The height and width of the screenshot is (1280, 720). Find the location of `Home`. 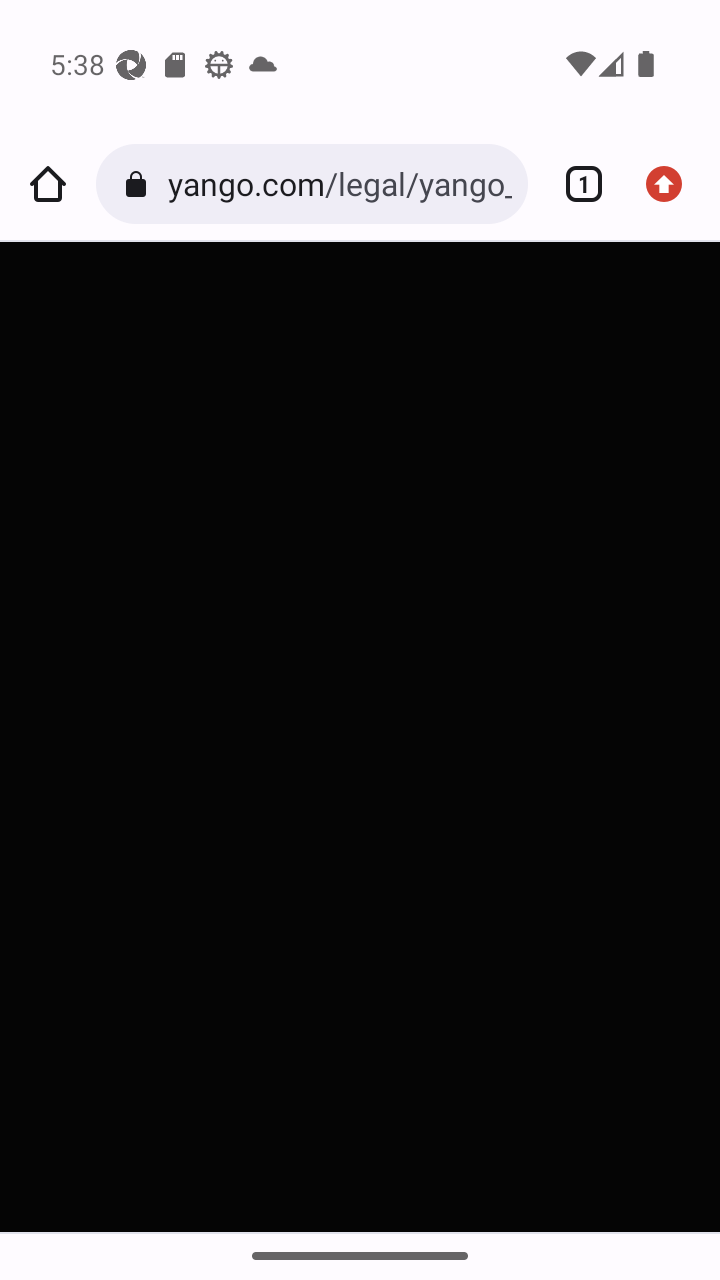

Home is located at coordinates (48, 184).